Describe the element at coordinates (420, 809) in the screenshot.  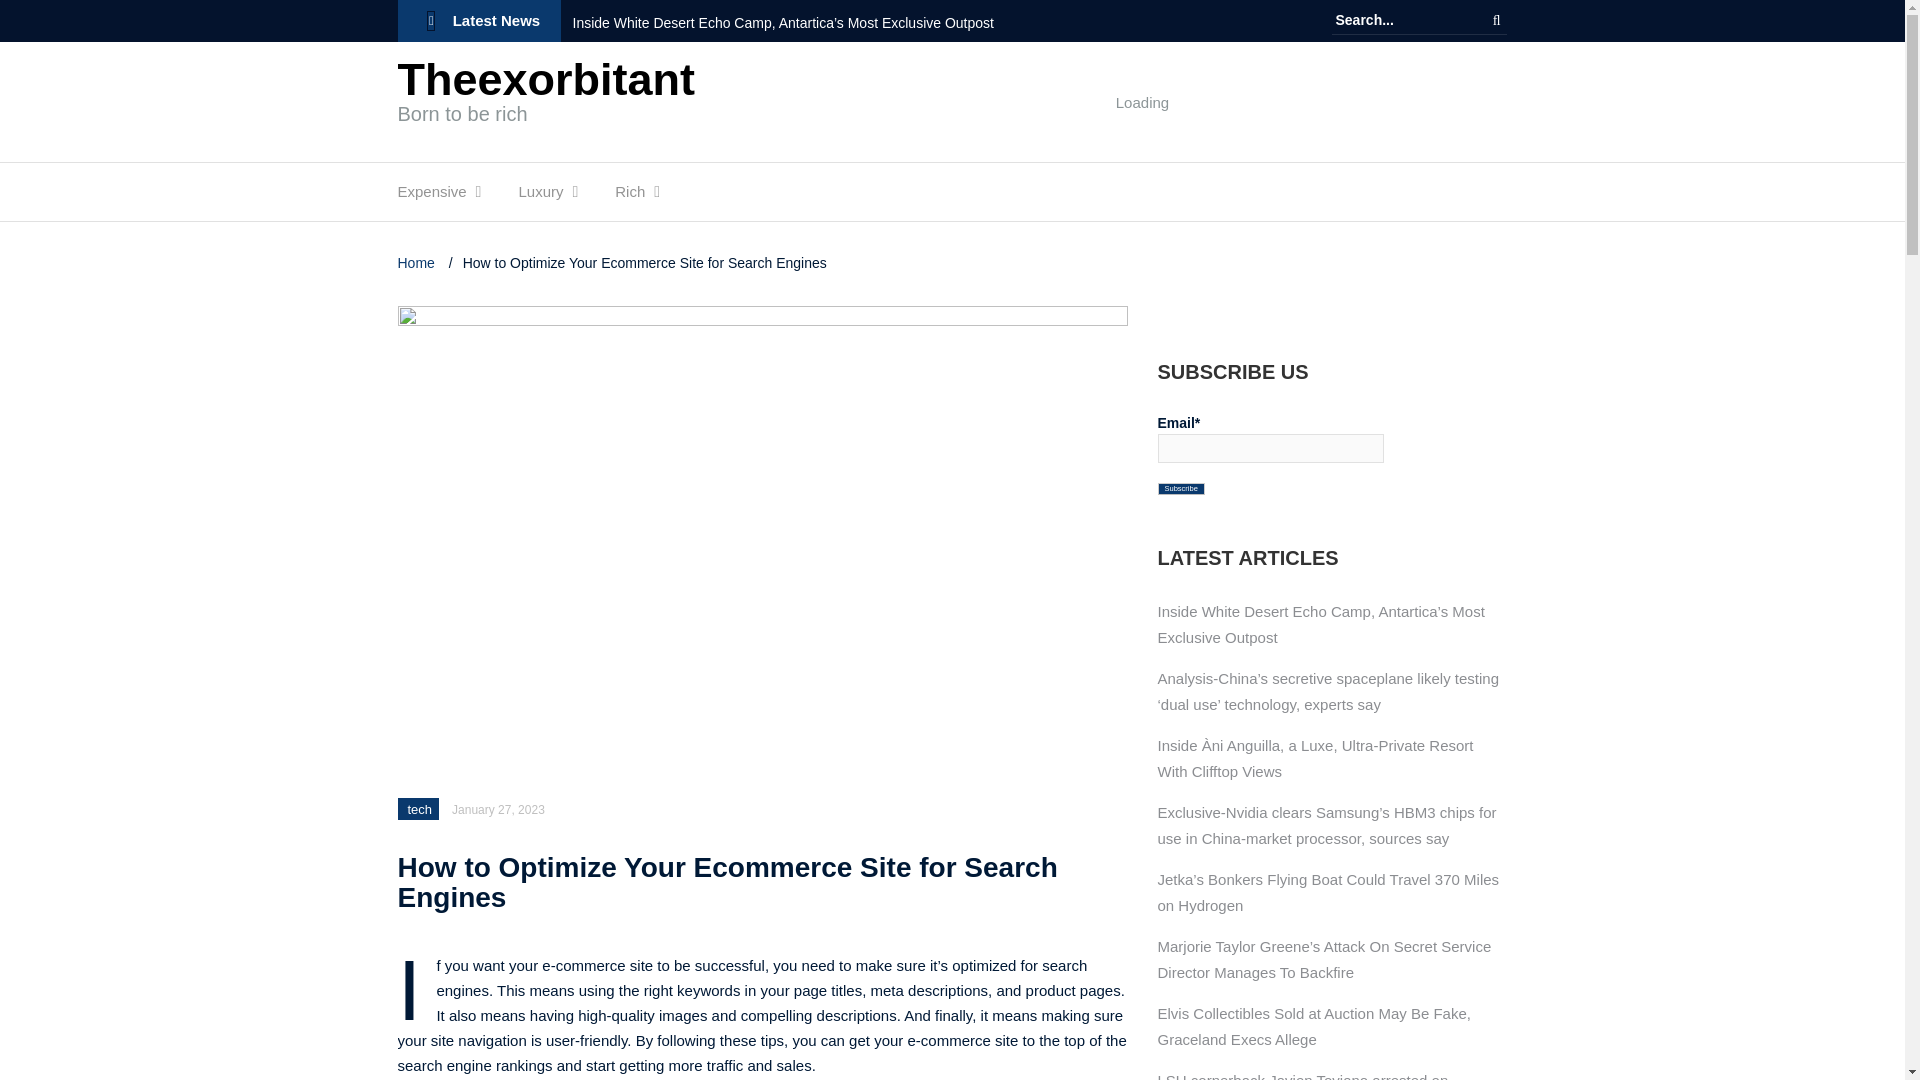
I see `tech` at that location.